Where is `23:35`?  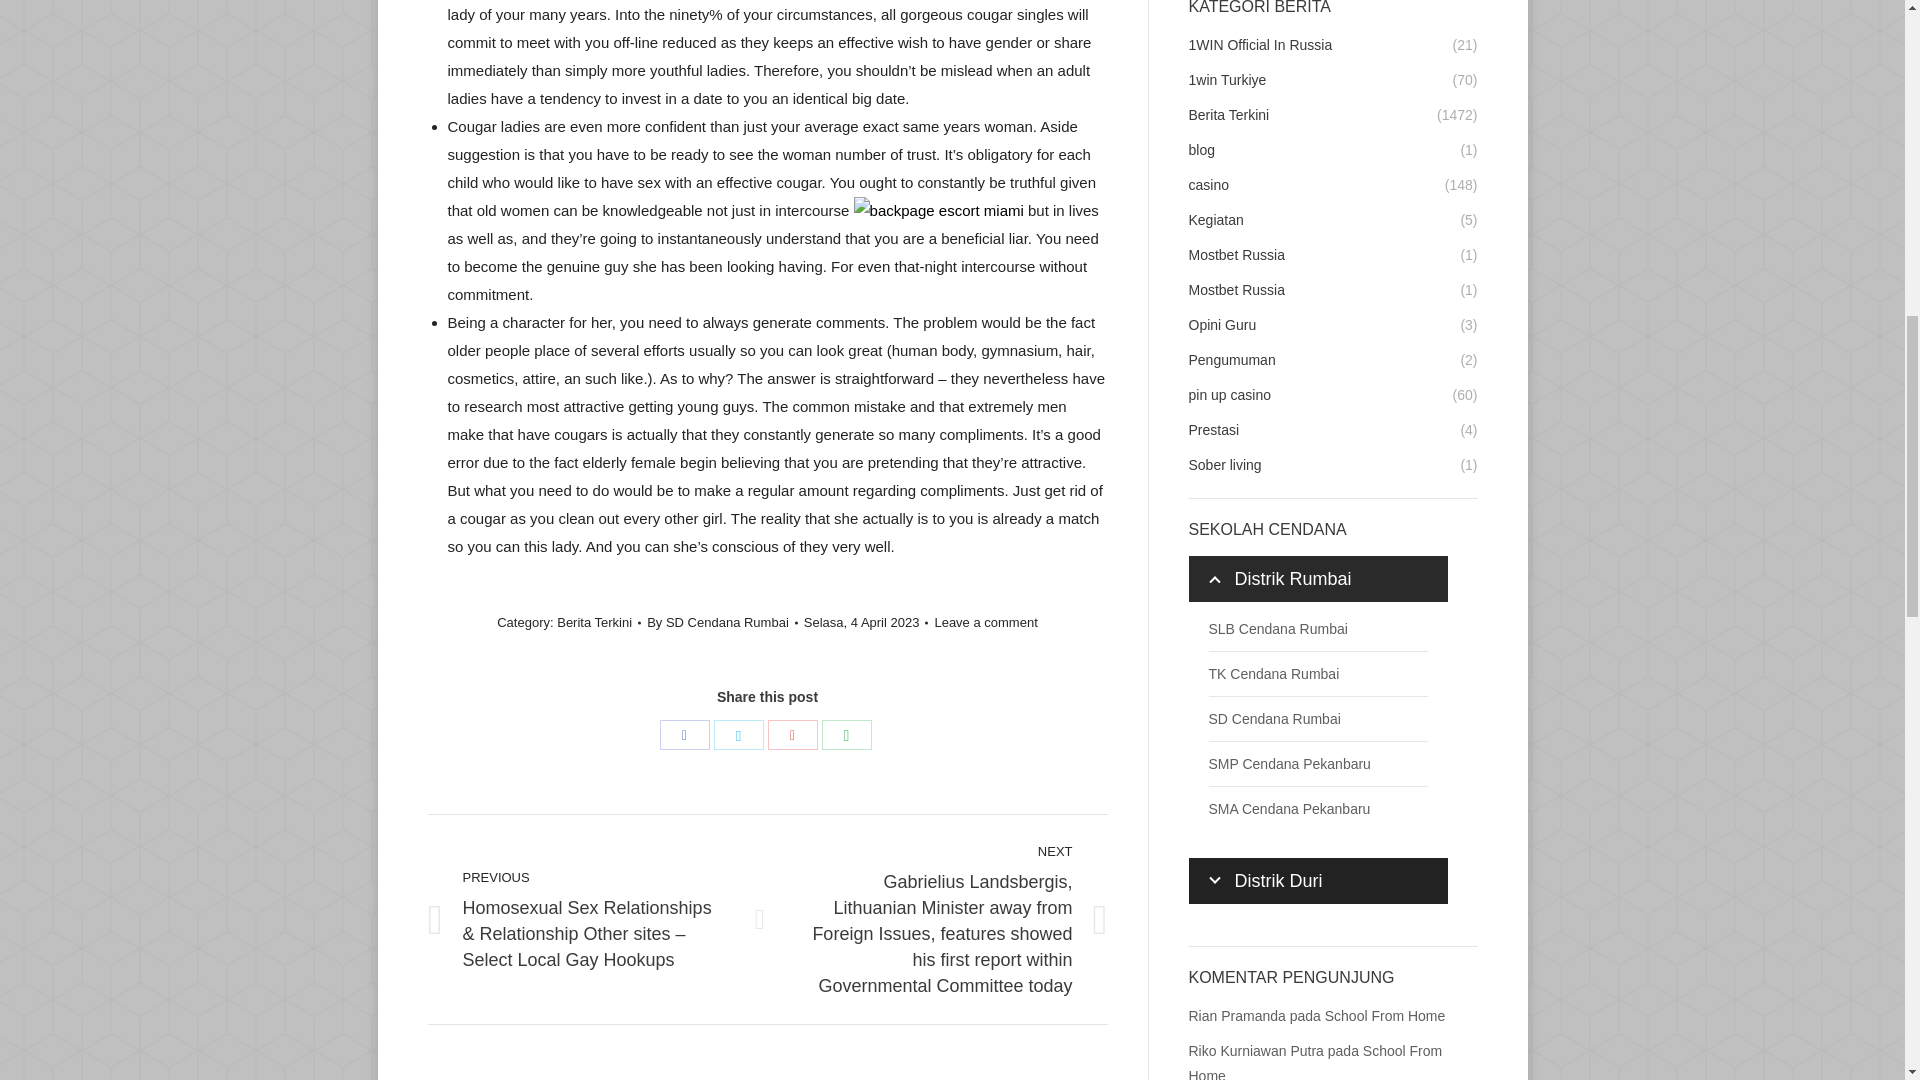
23:35 is located at coordinates (866, 623).